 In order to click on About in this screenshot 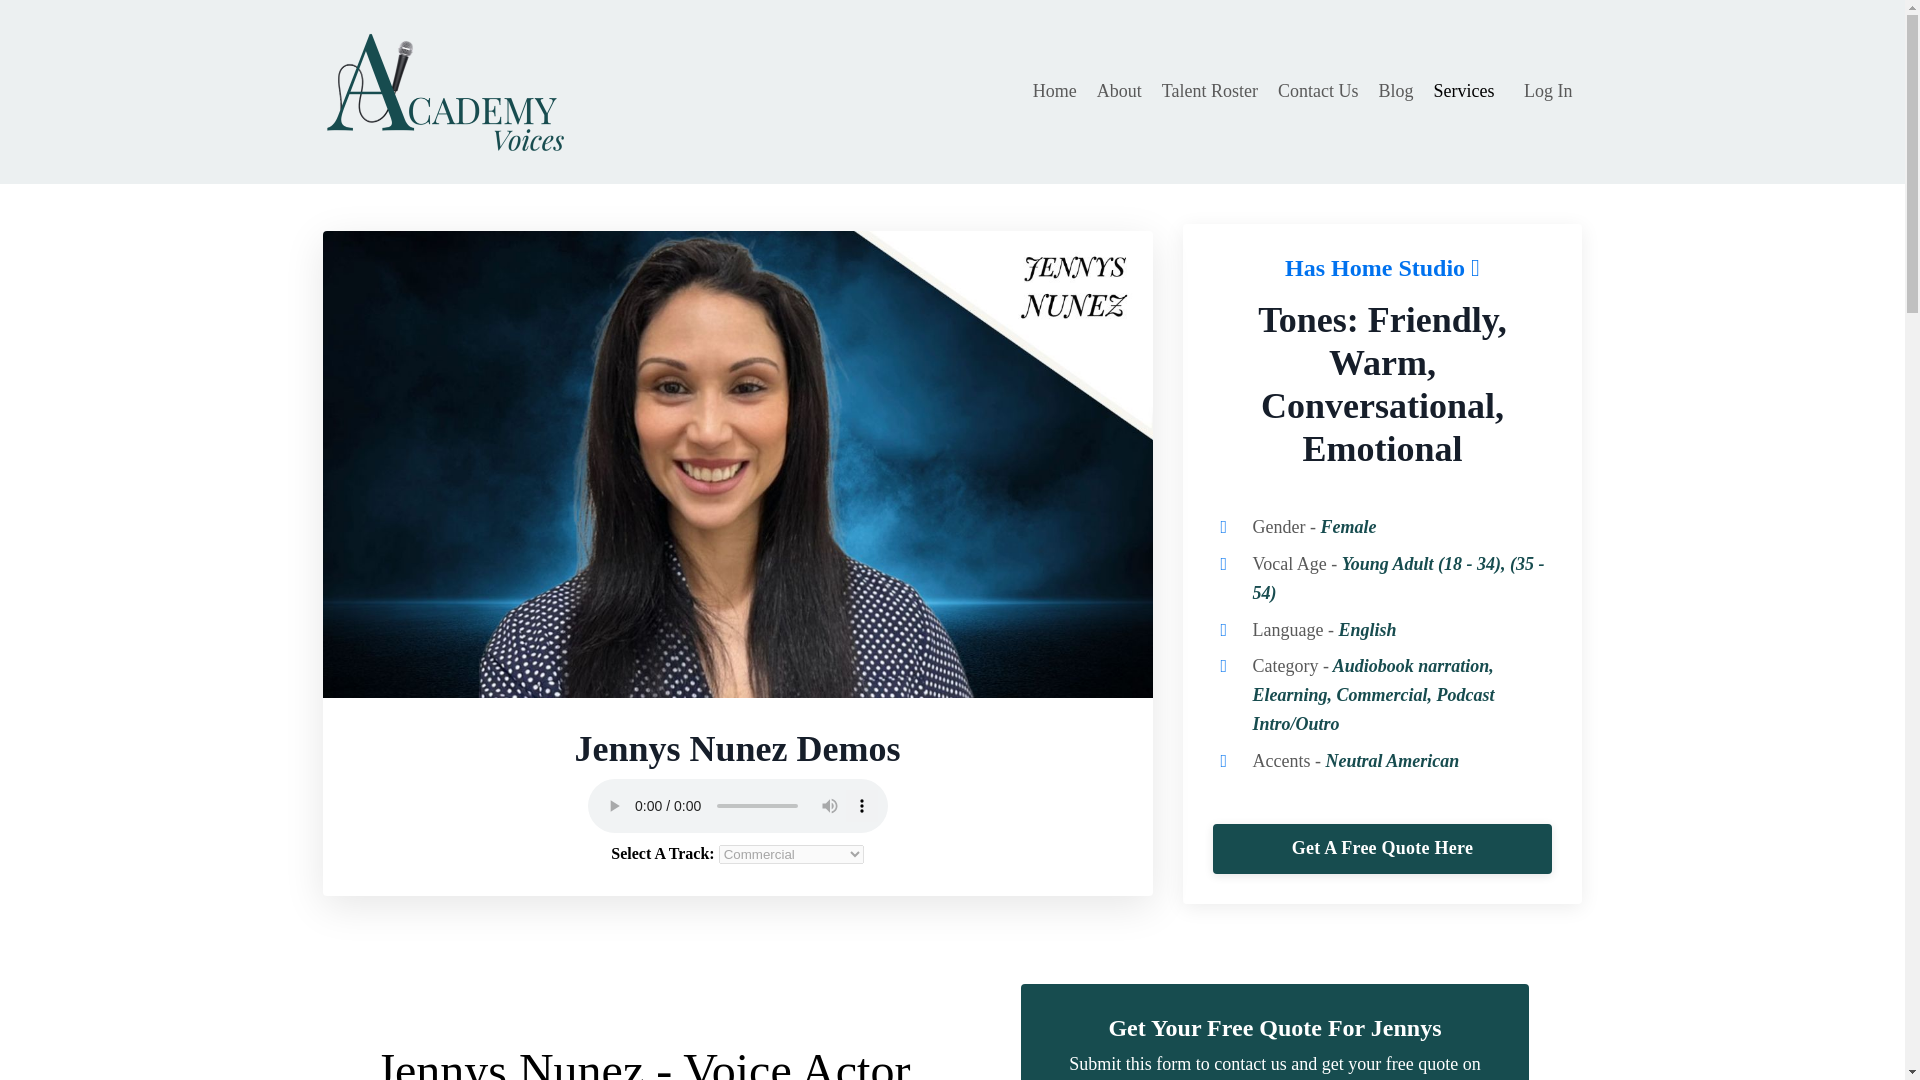, I will do `click(1119, 90)`.